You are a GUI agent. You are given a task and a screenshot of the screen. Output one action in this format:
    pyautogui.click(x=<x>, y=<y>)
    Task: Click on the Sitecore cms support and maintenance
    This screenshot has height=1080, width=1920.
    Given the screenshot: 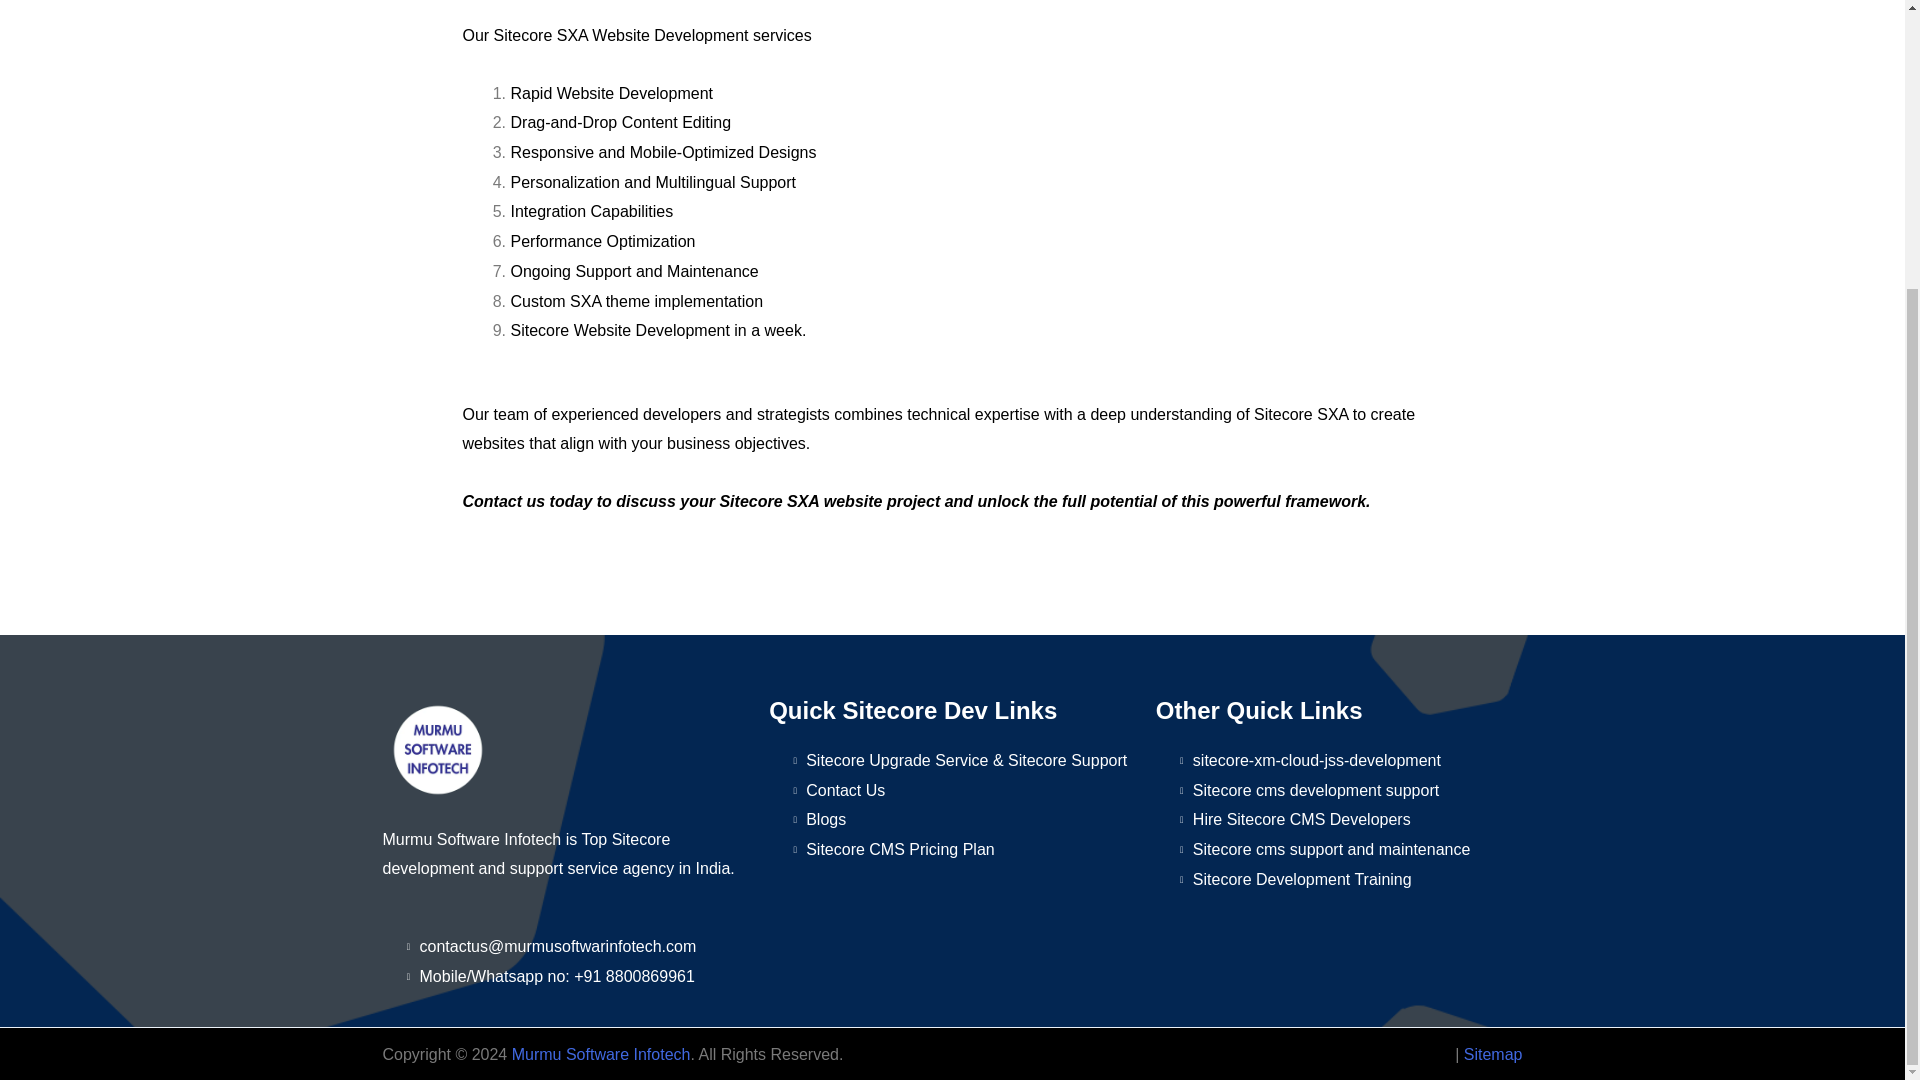 What is the action you would take?
    pyautogui.click(x=1348, y=850)
    